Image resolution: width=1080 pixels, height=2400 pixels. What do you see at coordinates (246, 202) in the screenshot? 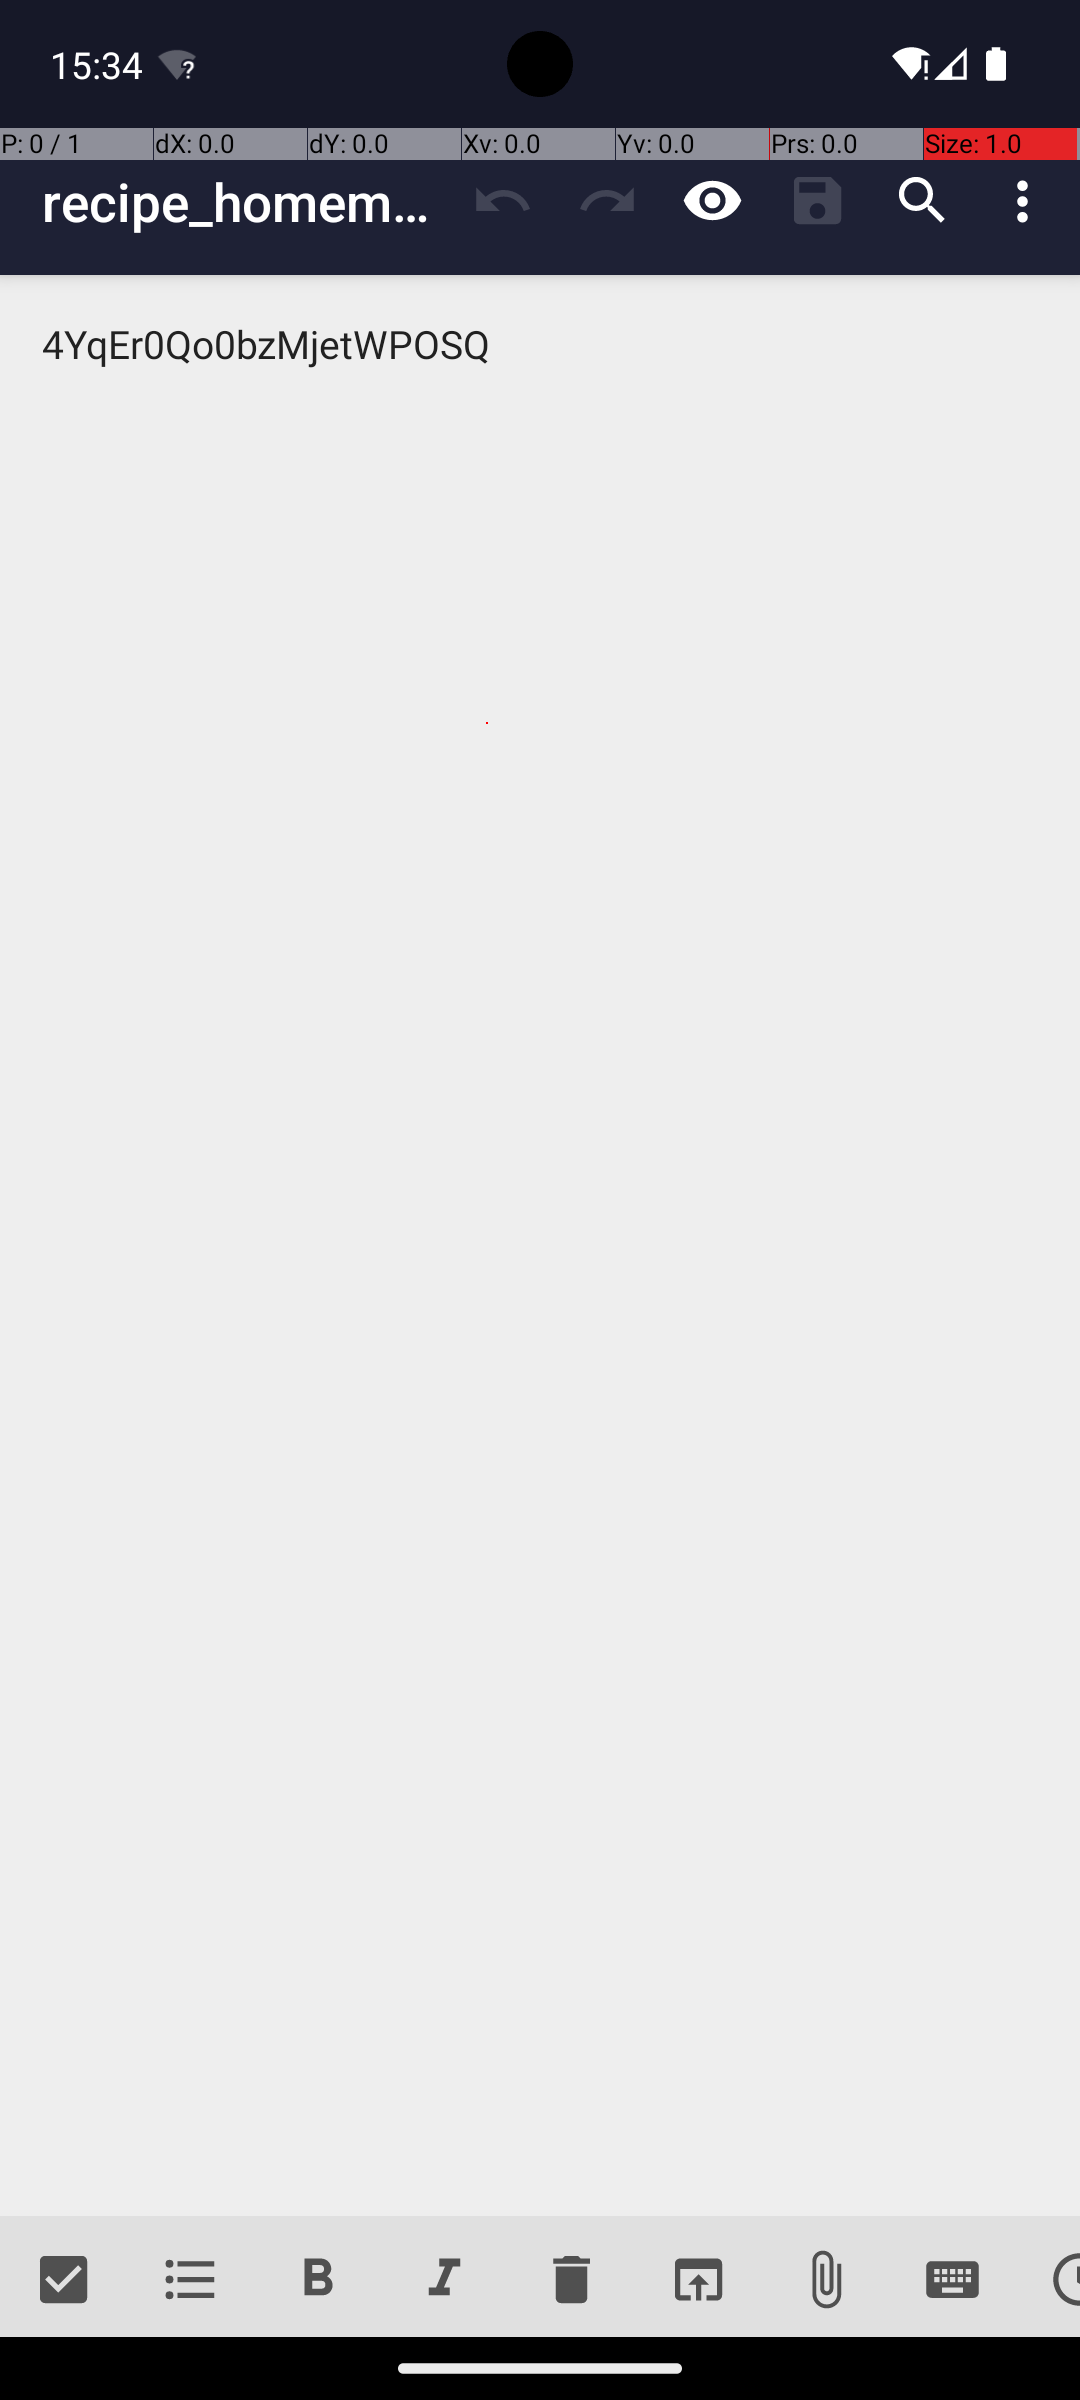
I see `recipe_homemade_pizza_2023_10_06` at bounding box center [246, 202].